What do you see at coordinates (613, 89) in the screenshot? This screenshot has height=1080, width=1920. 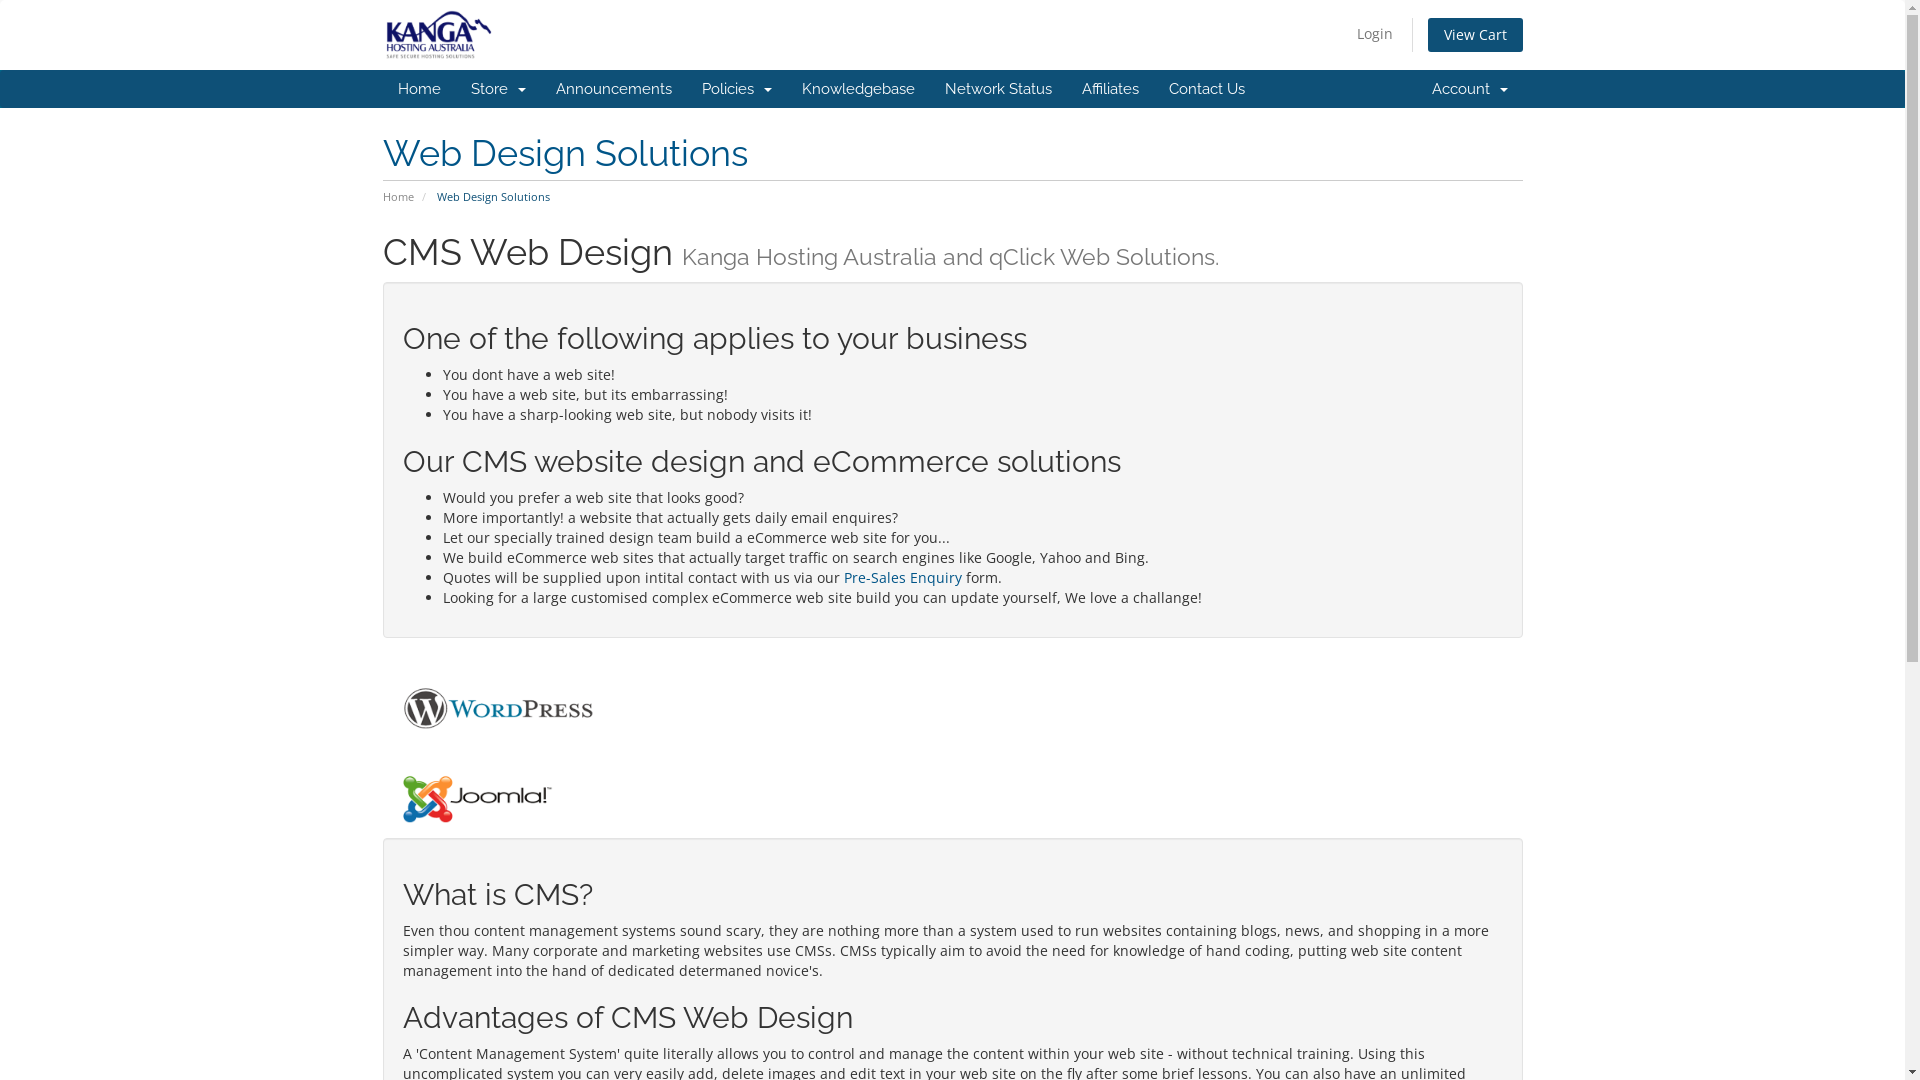 I see `Announcements` at bounding box center [613, 89].